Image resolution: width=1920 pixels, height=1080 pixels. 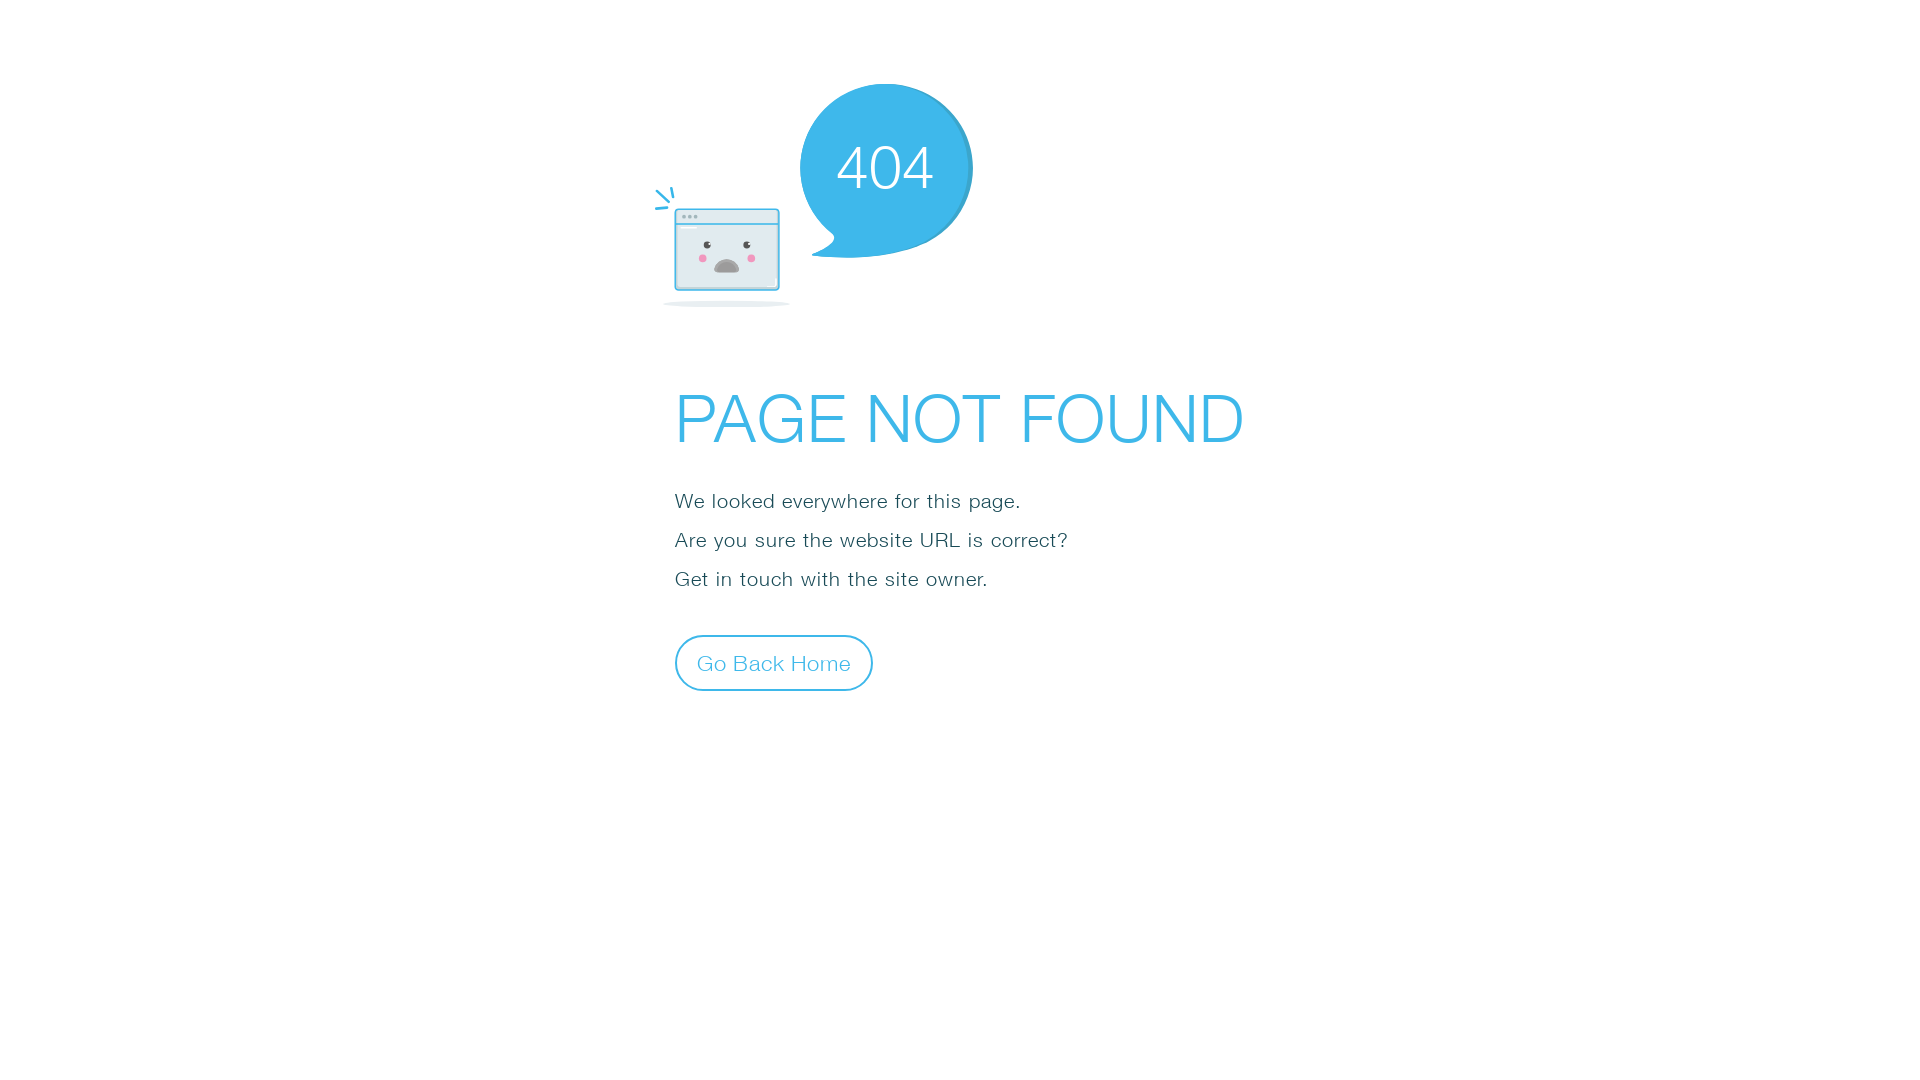 What do you see at coordinates (774, 662) in the screenshot?
I see `Go Back Home` at bounding box center [774, 662].